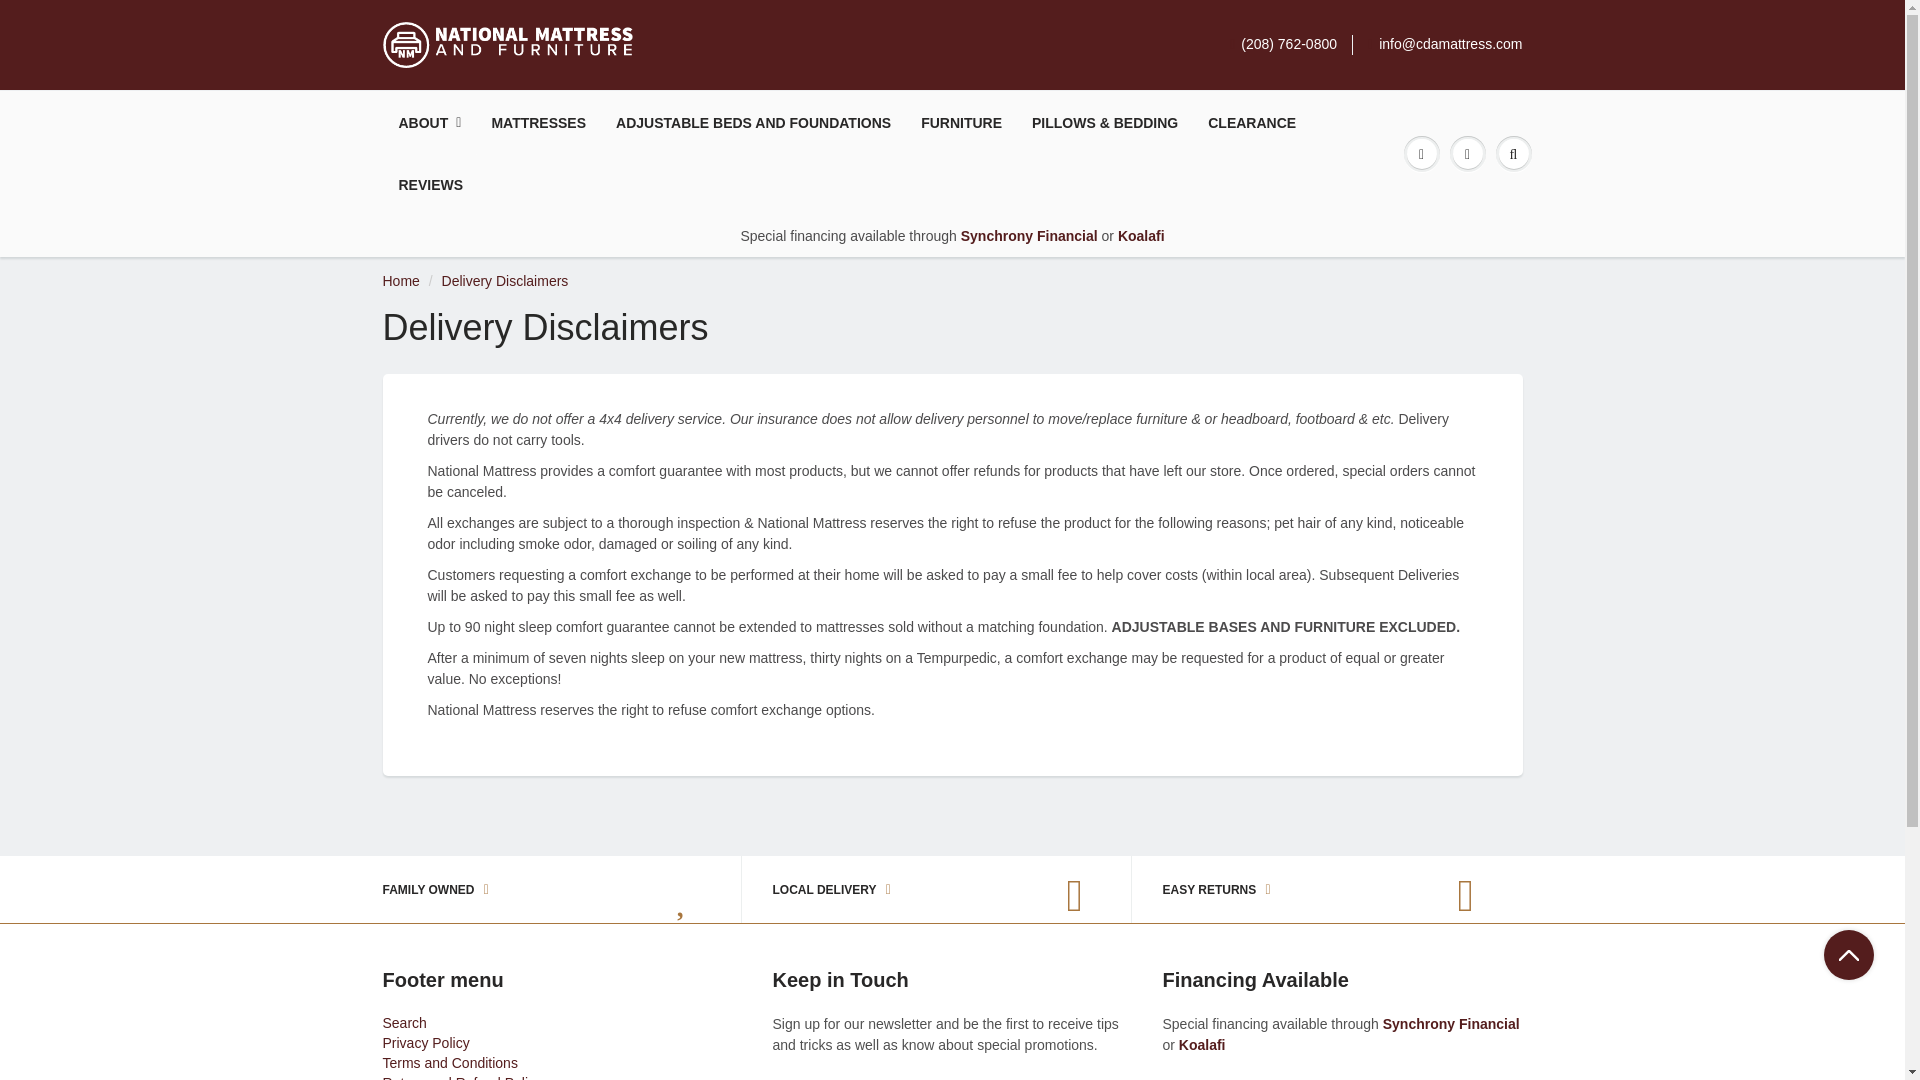  Describe the element at coordinates (1032, 236) in the screenshot. I see `Synchrony Financial` at that location.